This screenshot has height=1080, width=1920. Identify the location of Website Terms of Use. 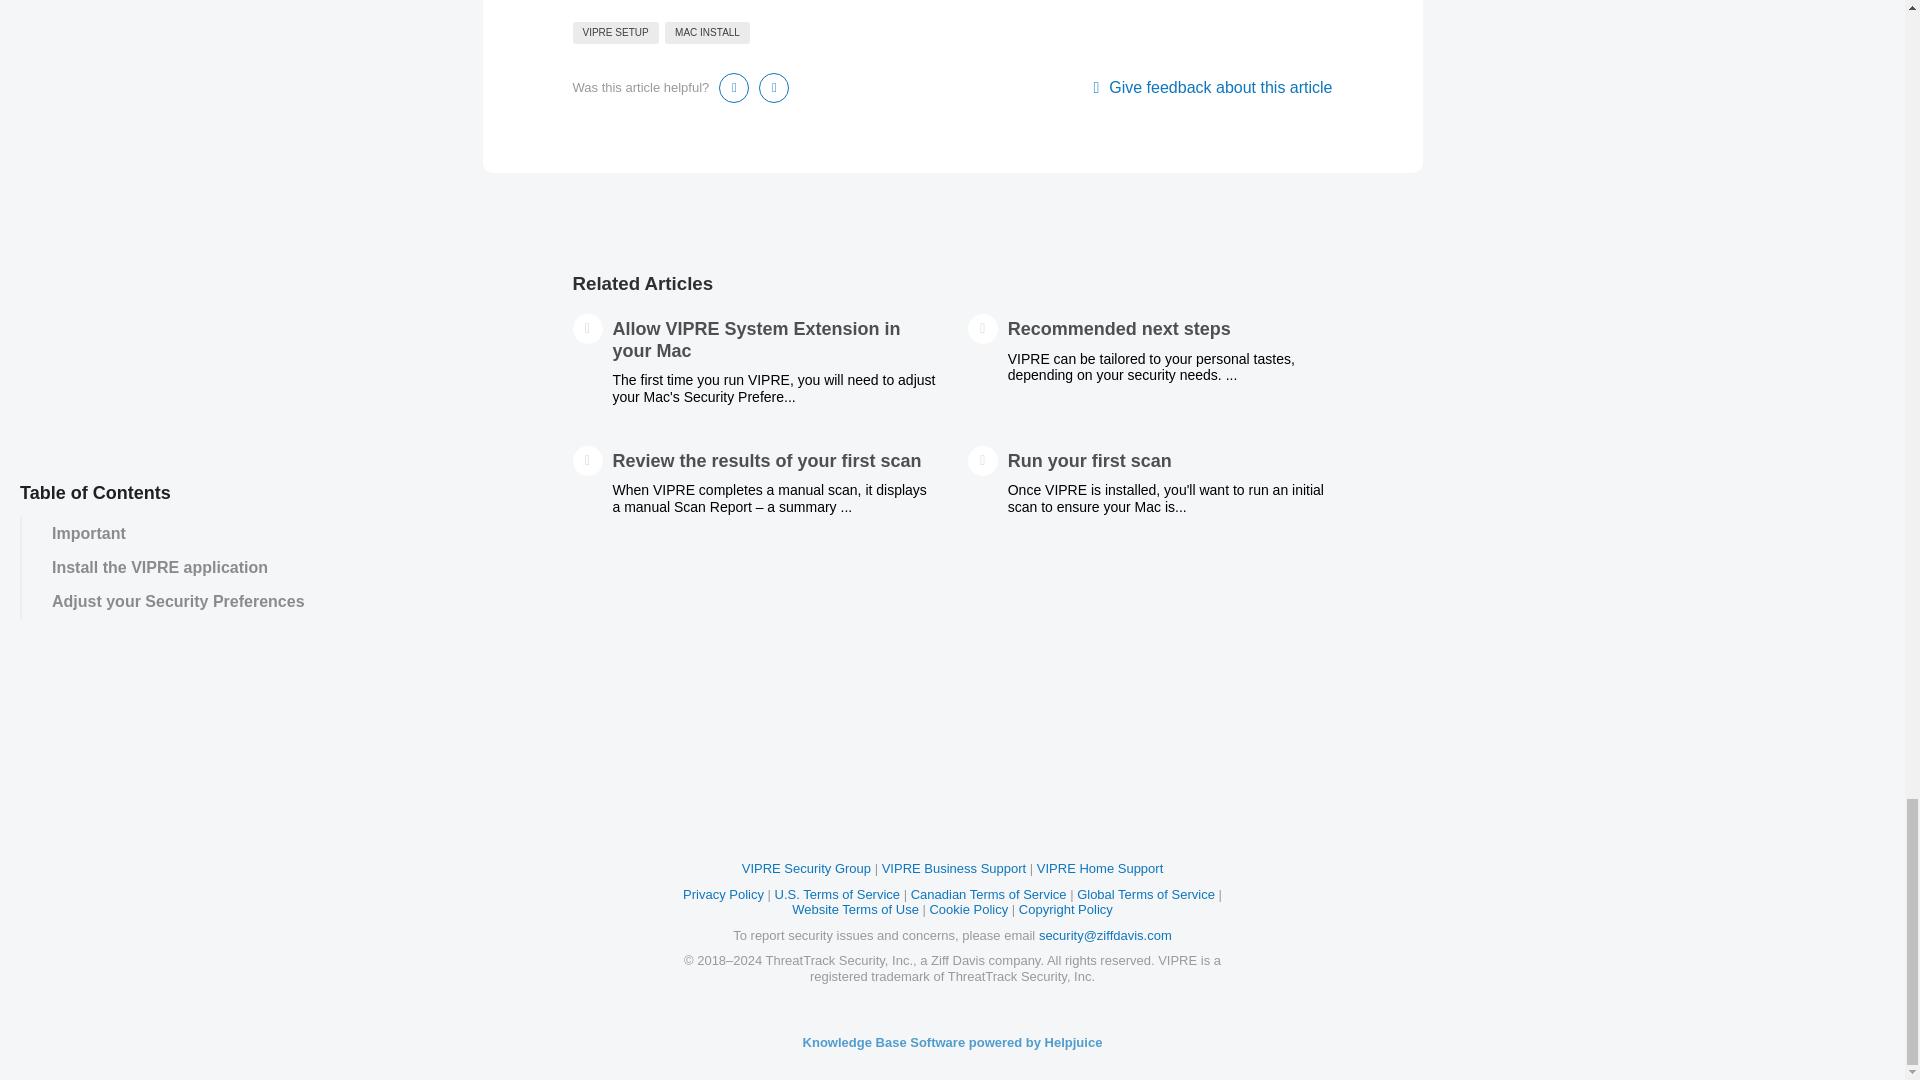
(855, 908).